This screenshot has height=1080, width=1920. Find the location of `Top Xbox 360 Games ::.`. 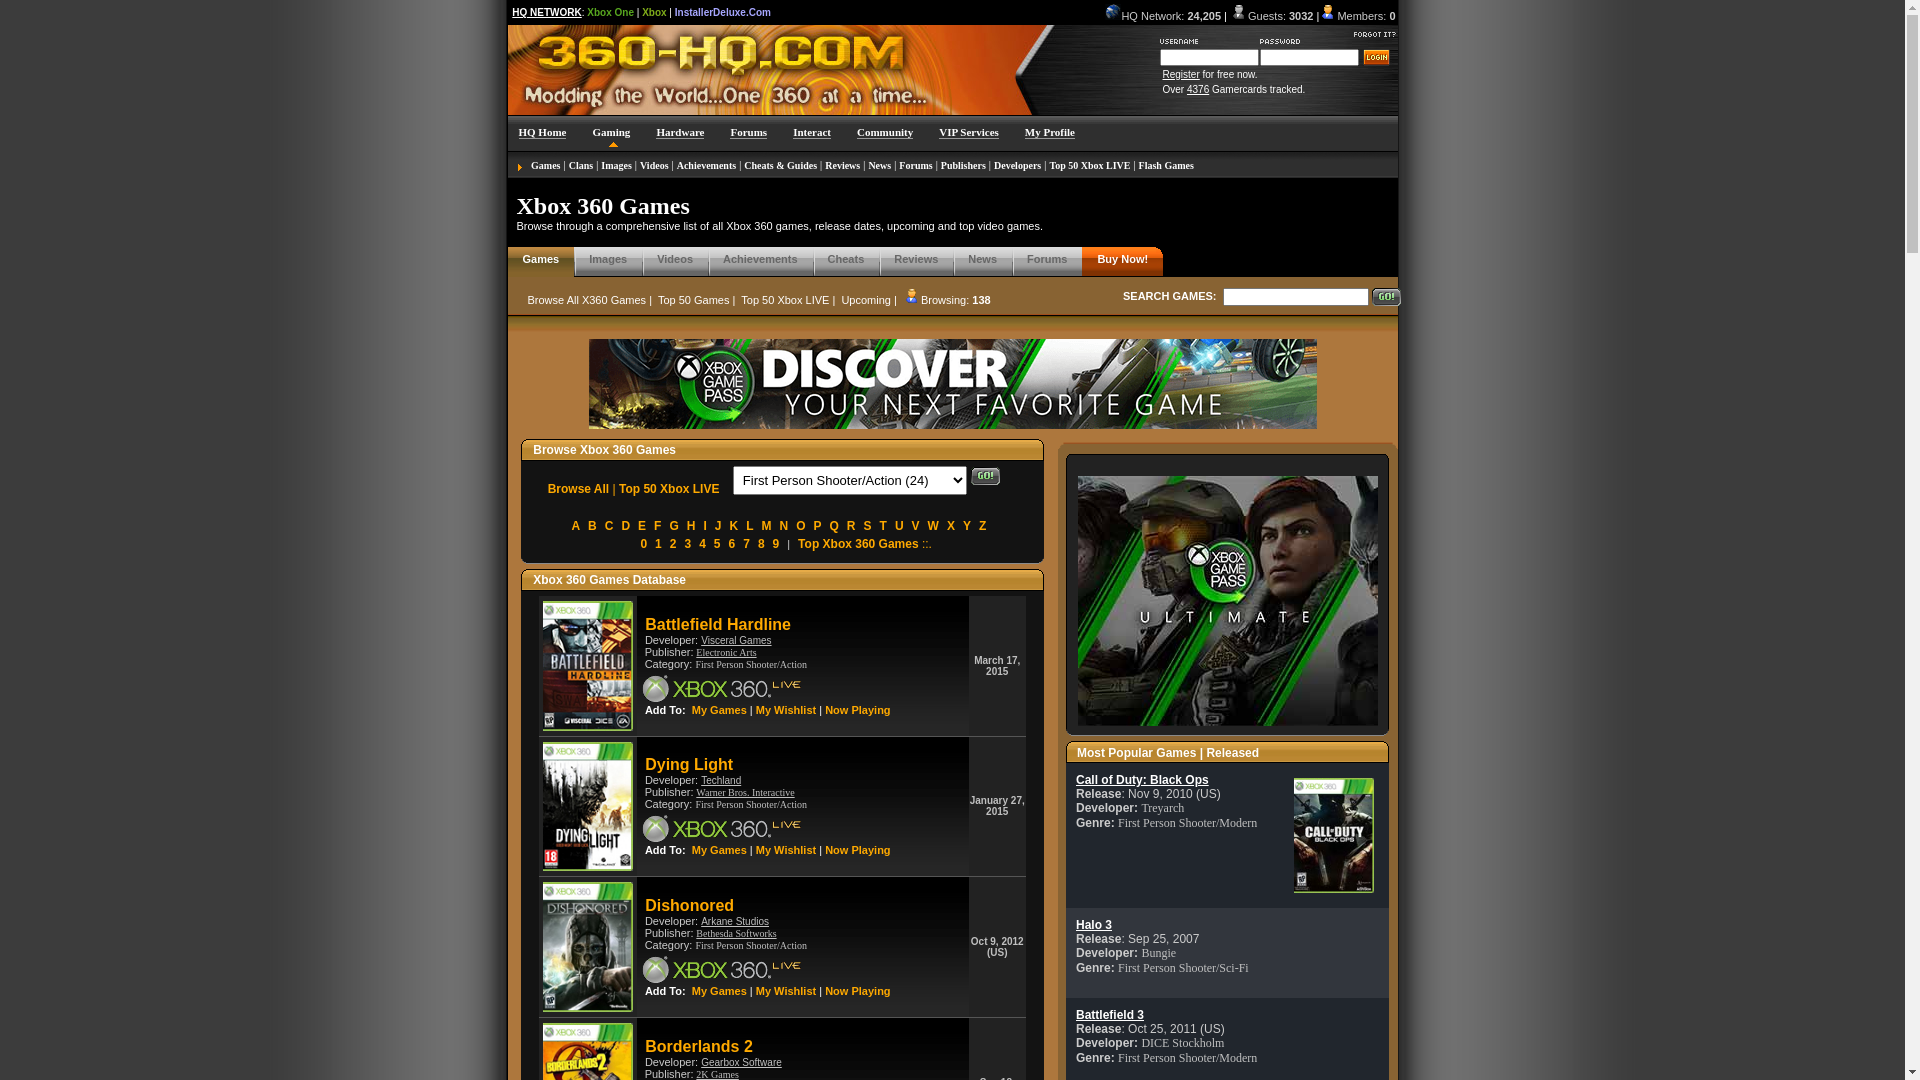

Top Xbox 360 Games ::. is located at coordinates (865, 544).